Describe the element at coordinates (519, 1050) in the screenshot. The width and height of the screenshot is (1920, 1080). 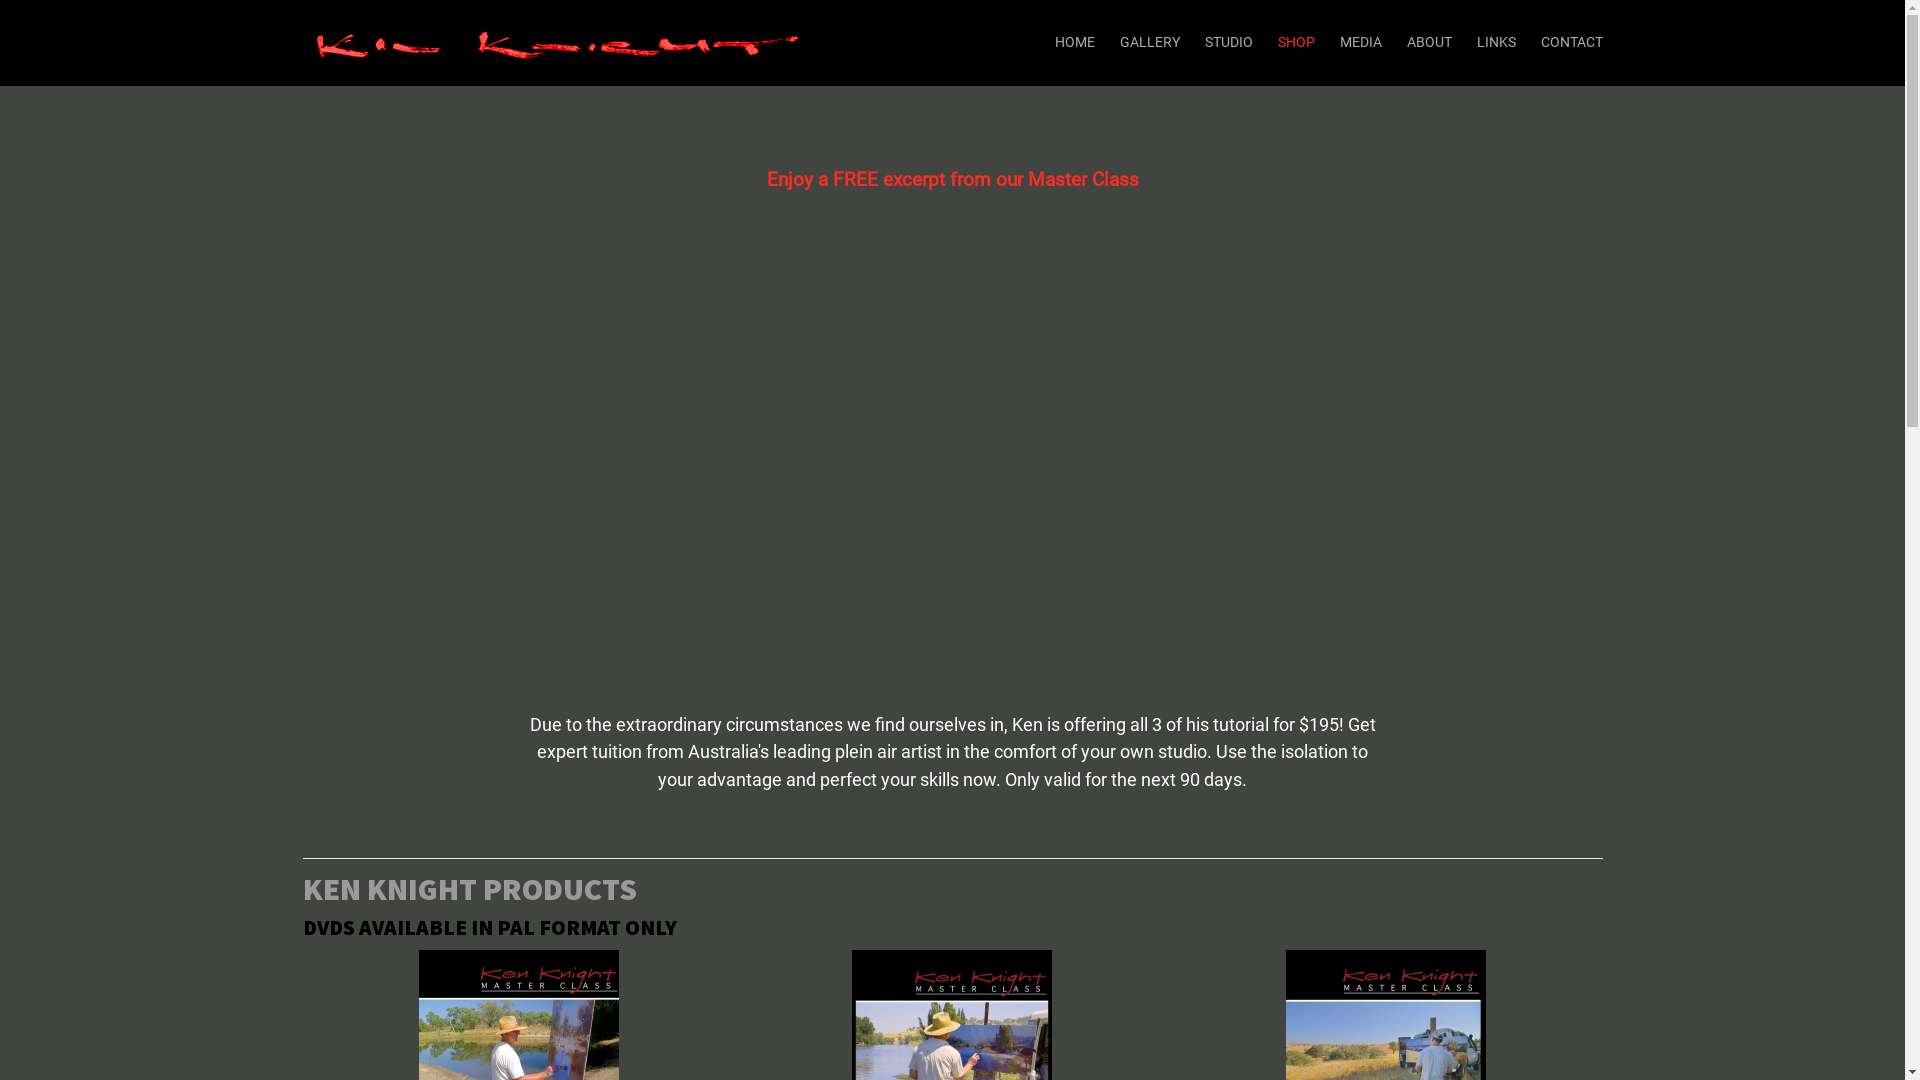
I see `Ken Knight Master Class - Waterhole Series` at that location.